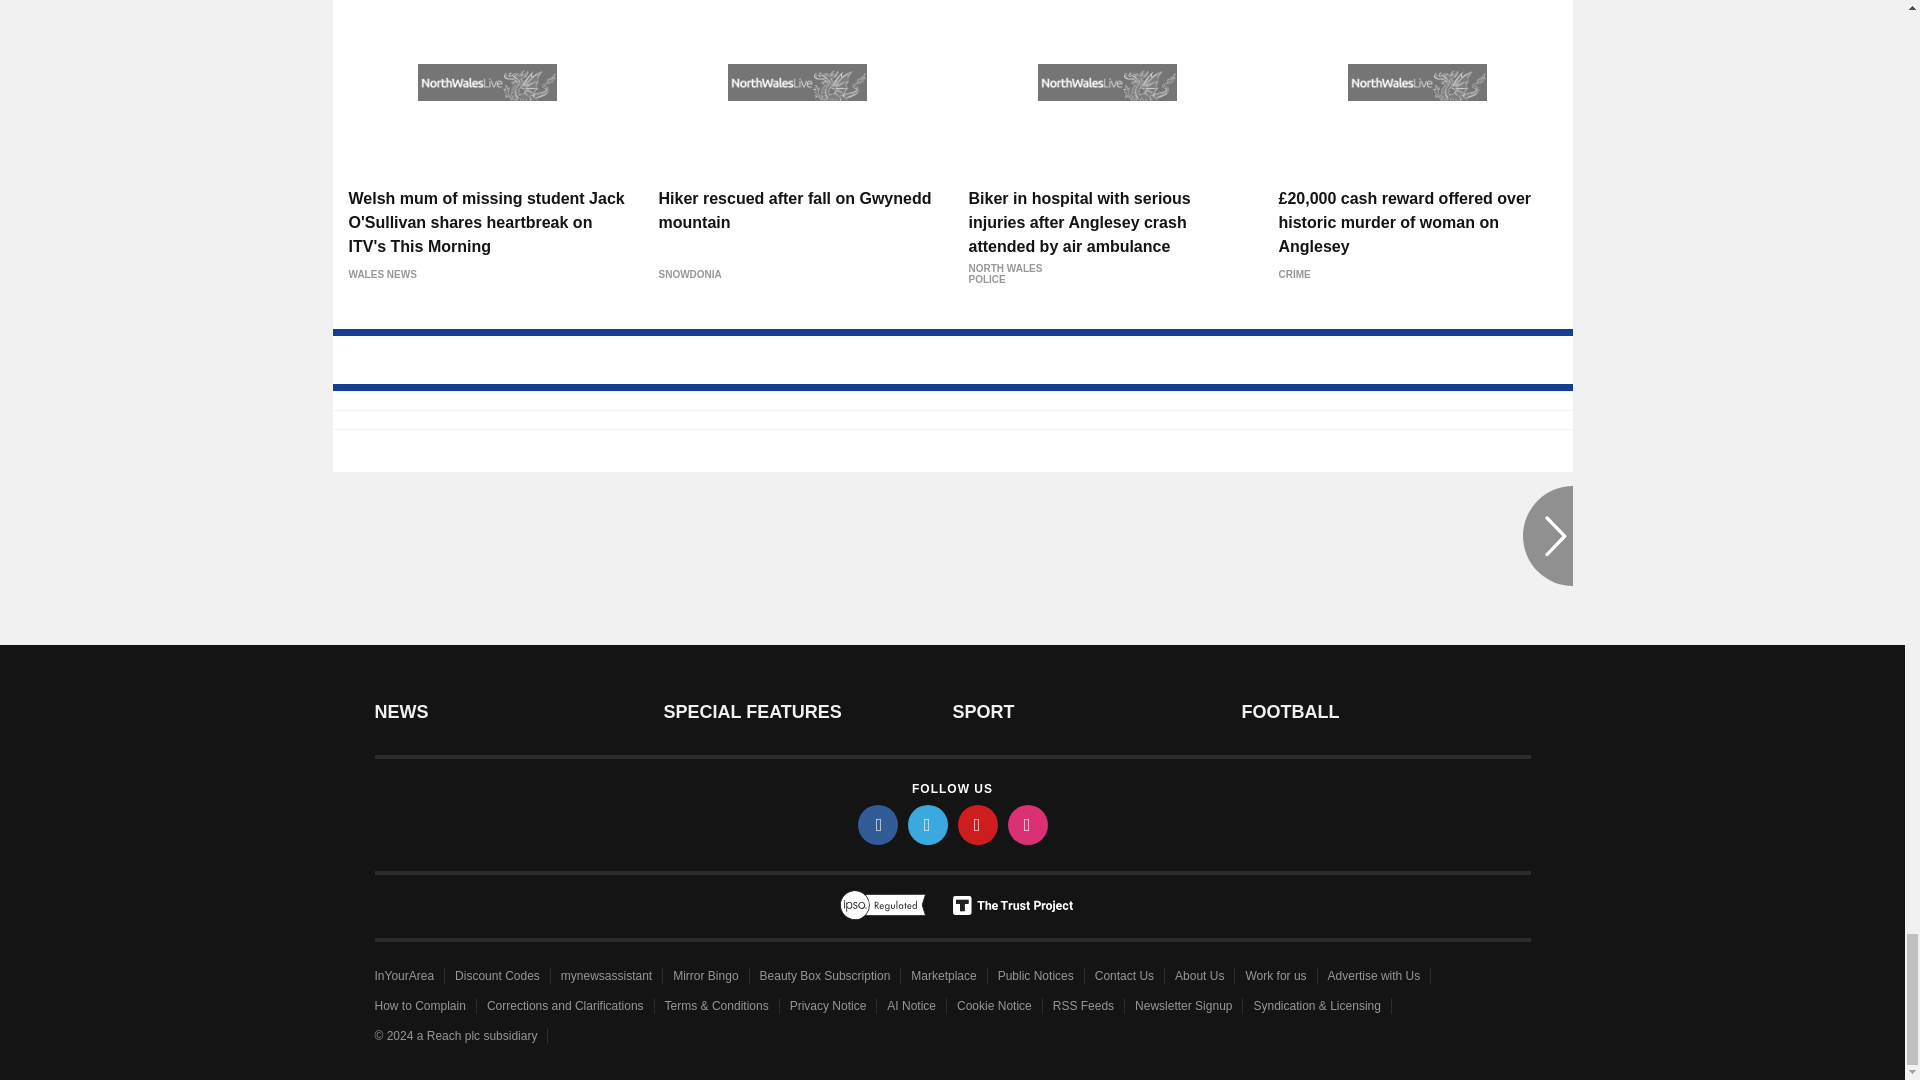  I want to click on pinterest, so click(978, 824).